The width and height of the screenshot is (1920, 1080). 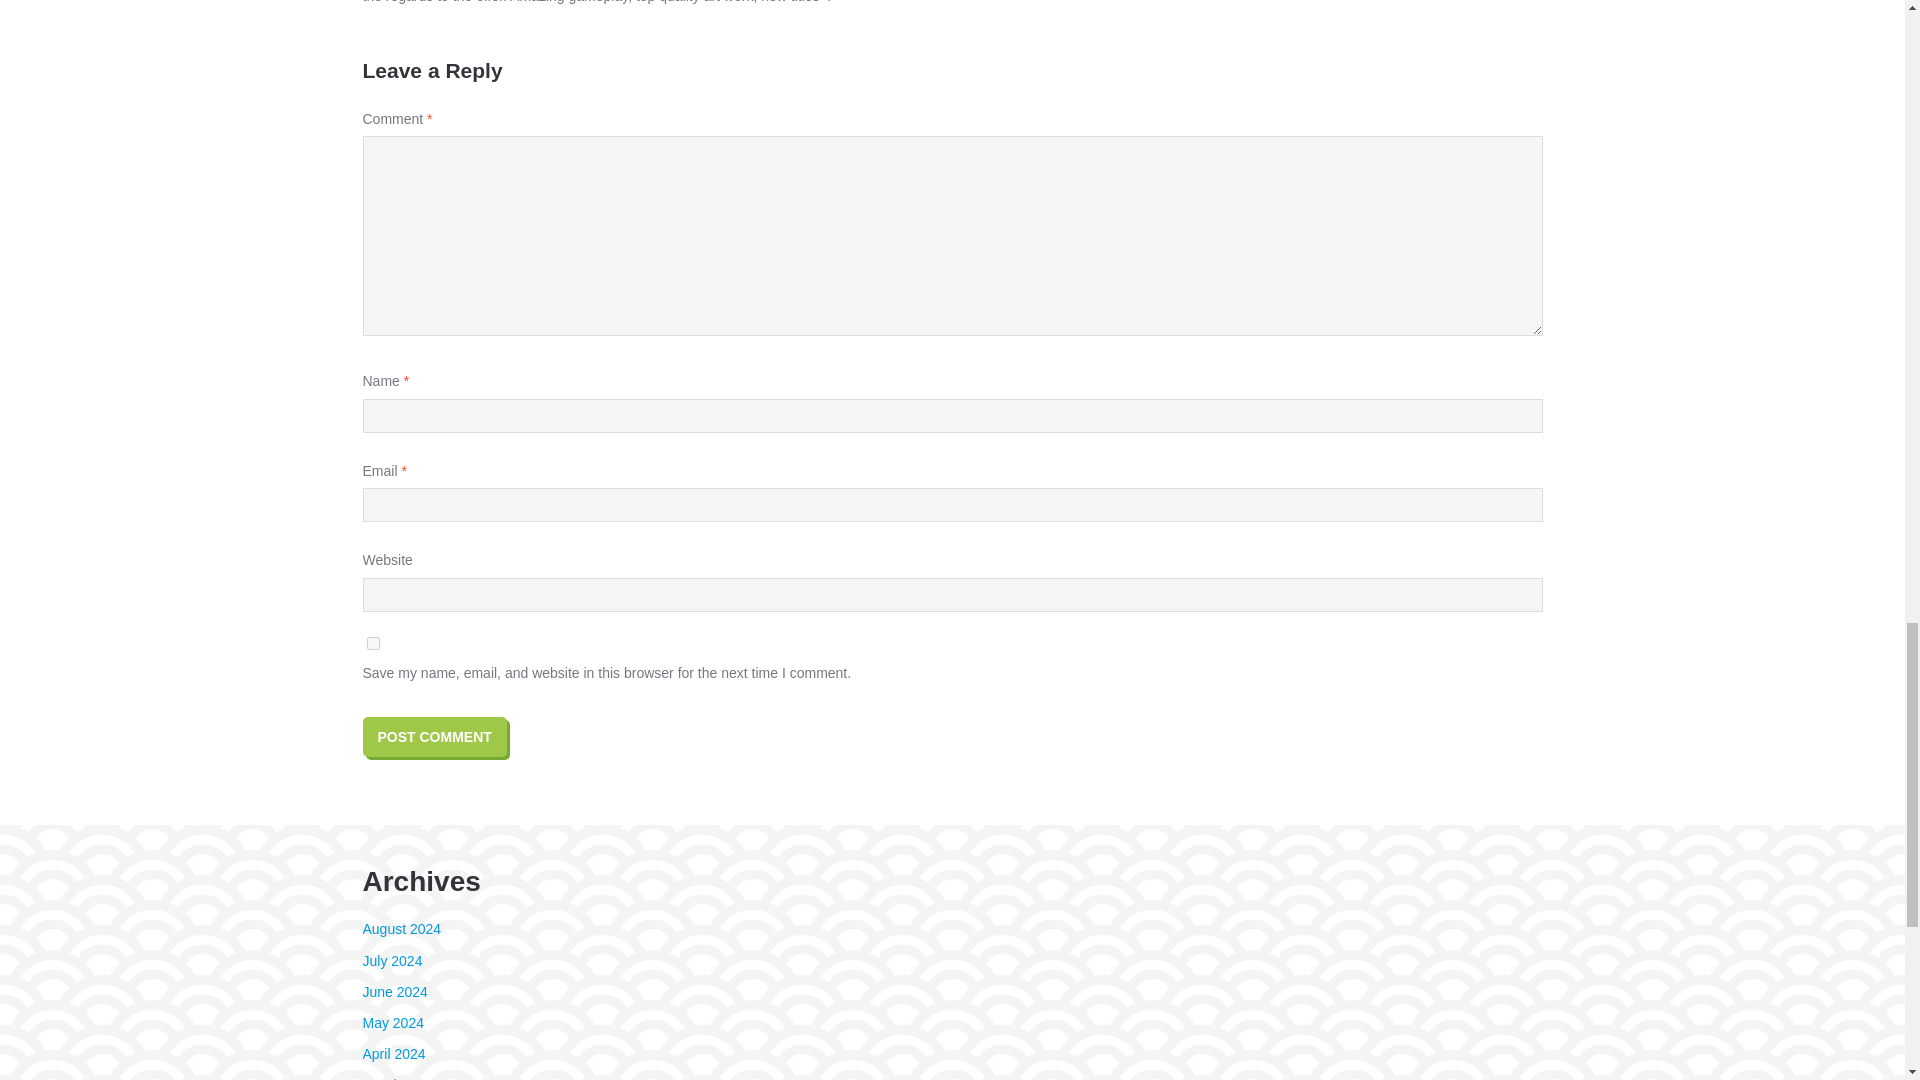 What do you see at coordinates (392, 960) in the screenshot?
I see `July 2024` at bounding box center [392, 960].